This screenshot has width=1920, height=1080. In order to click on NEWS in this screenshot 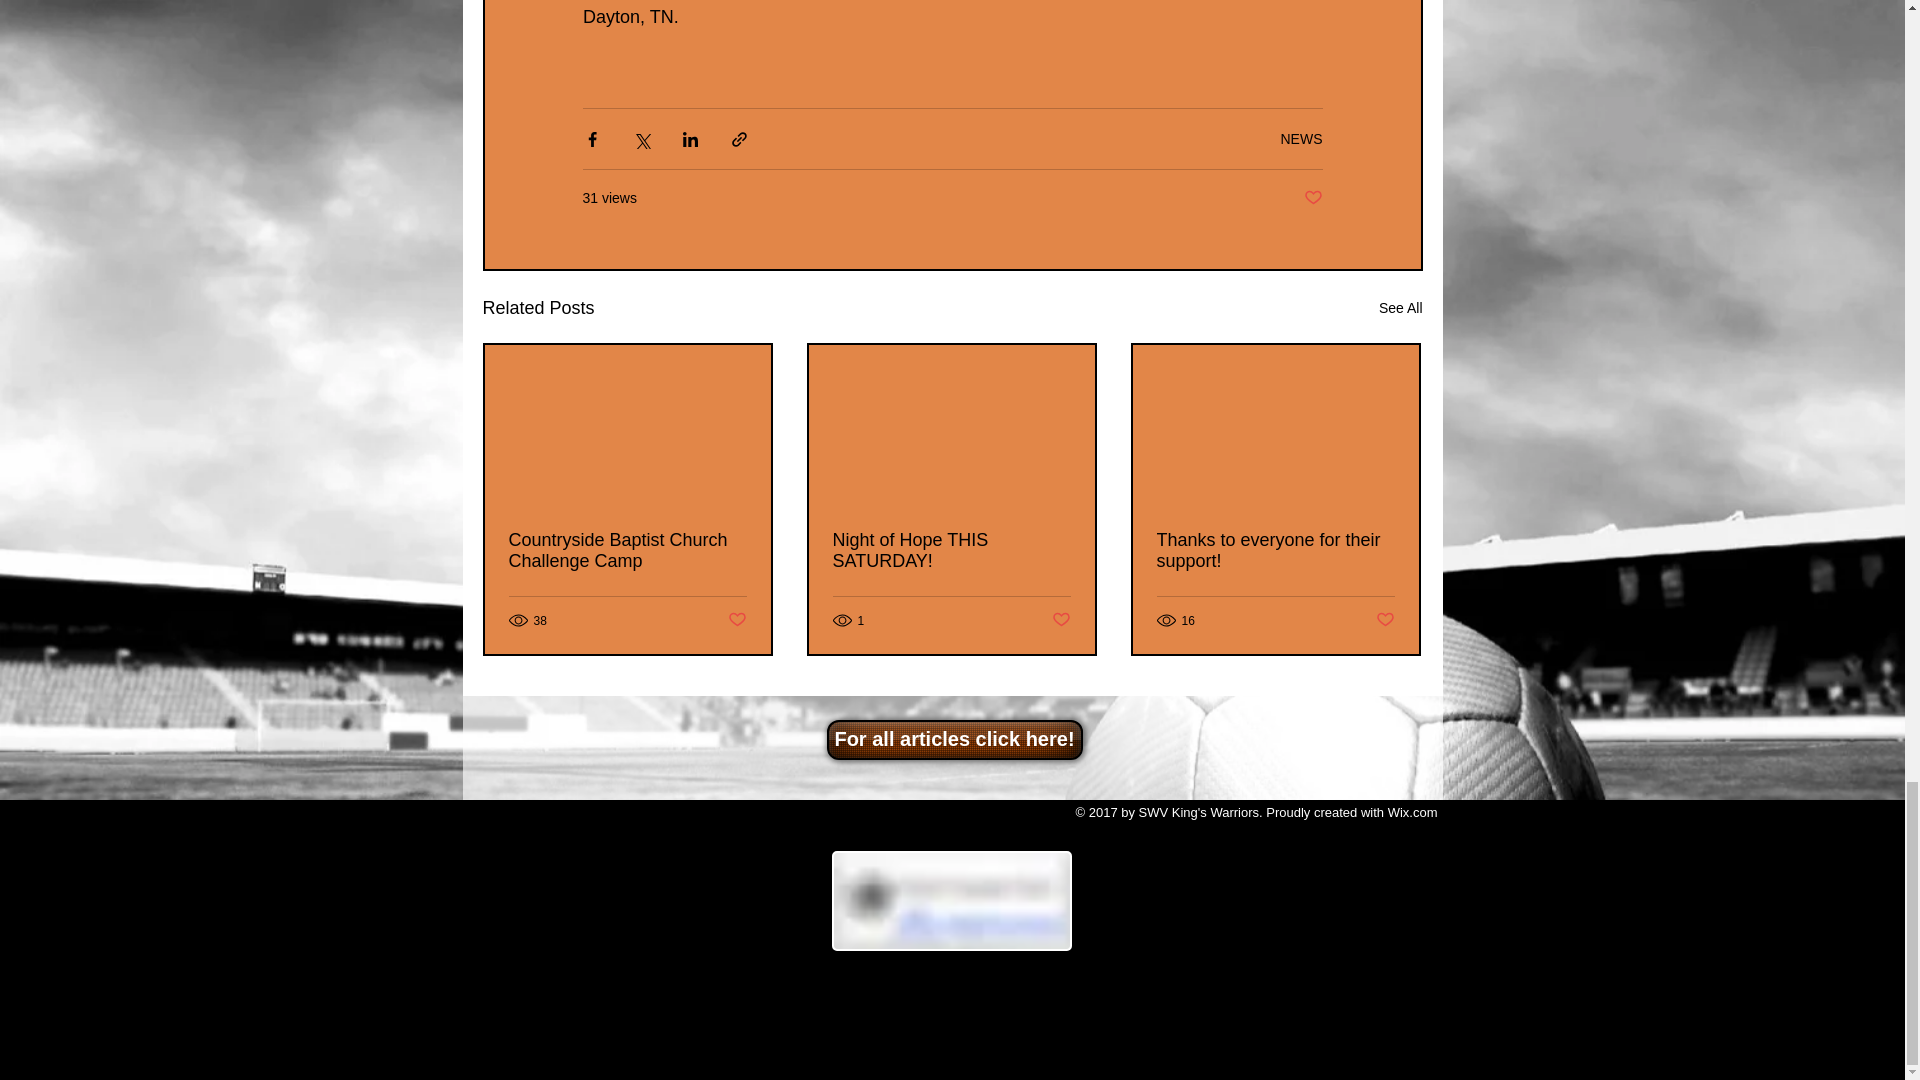, I will do `click(1301, 138)`.